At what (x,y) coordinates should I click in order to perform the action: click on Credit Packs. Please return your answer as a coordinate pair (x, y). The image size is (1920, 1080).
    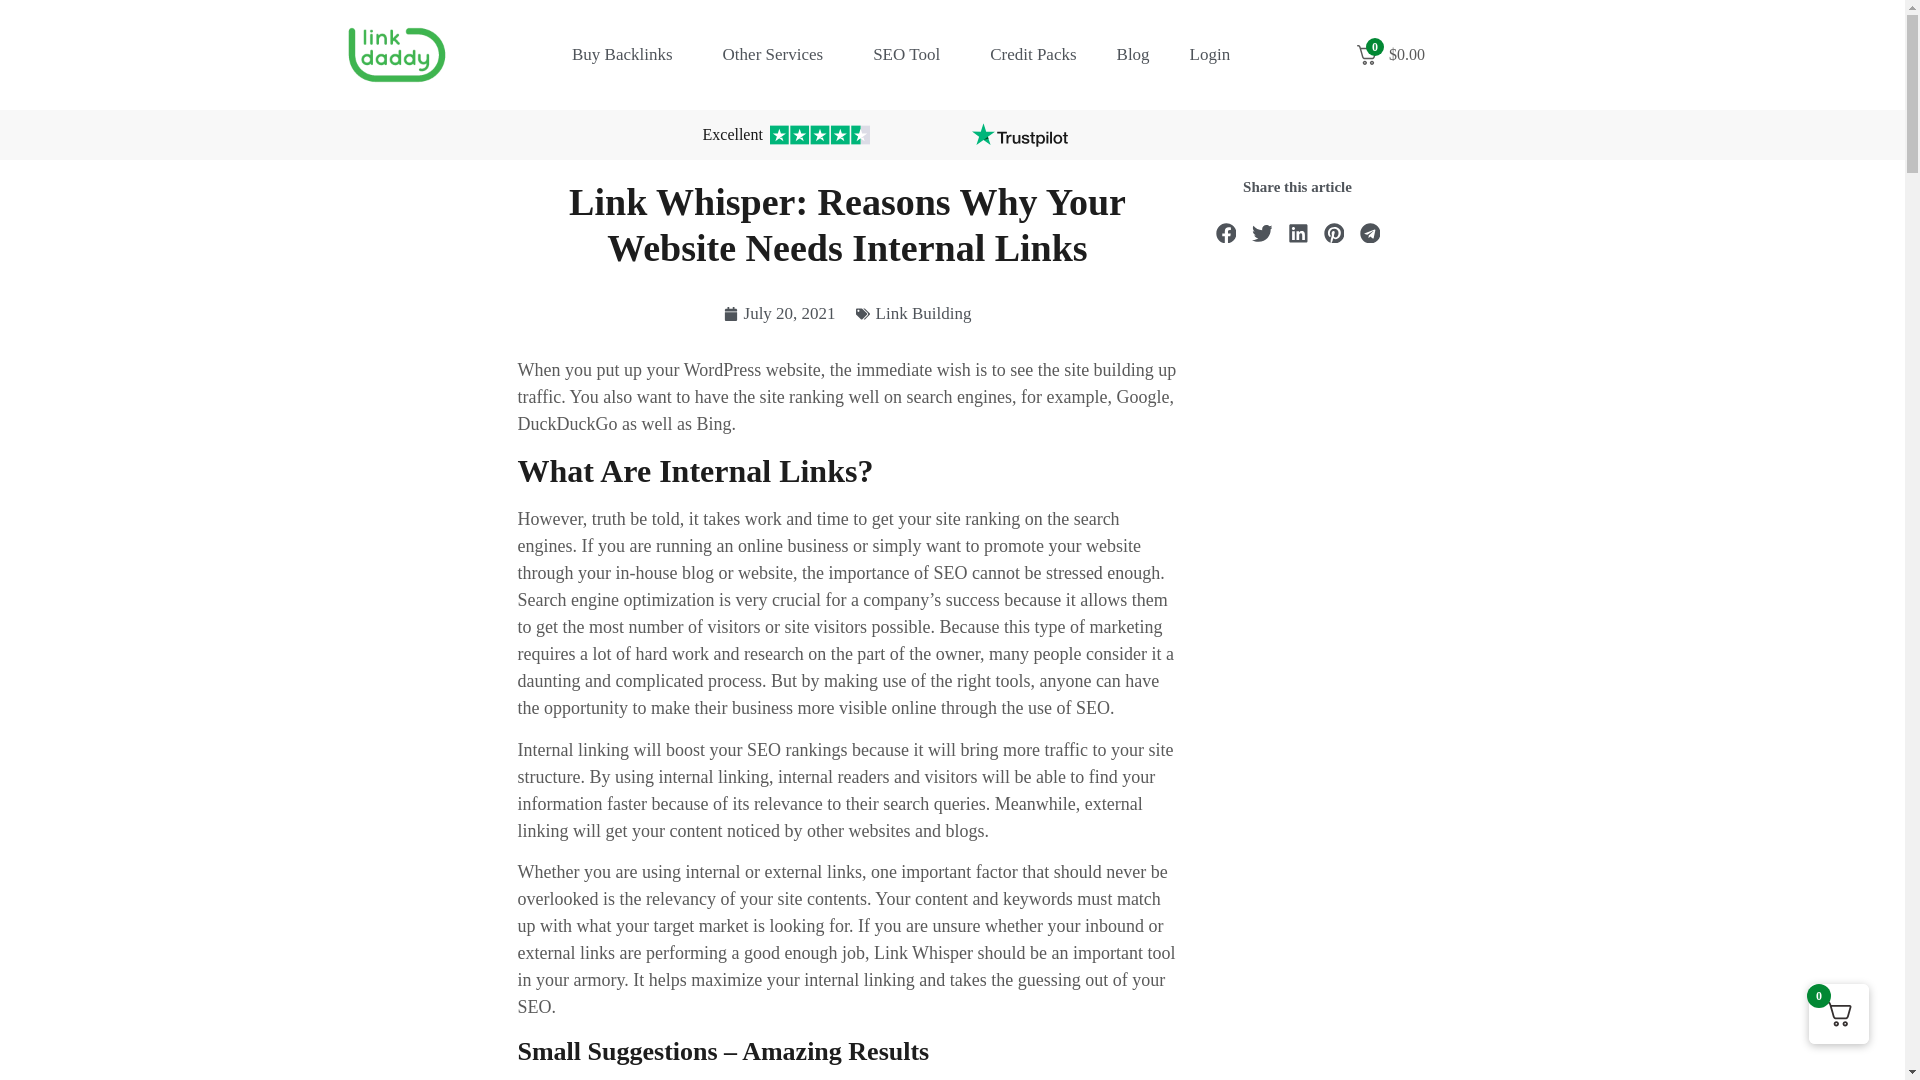
    Looking at the image, I should click on (1032, 54).